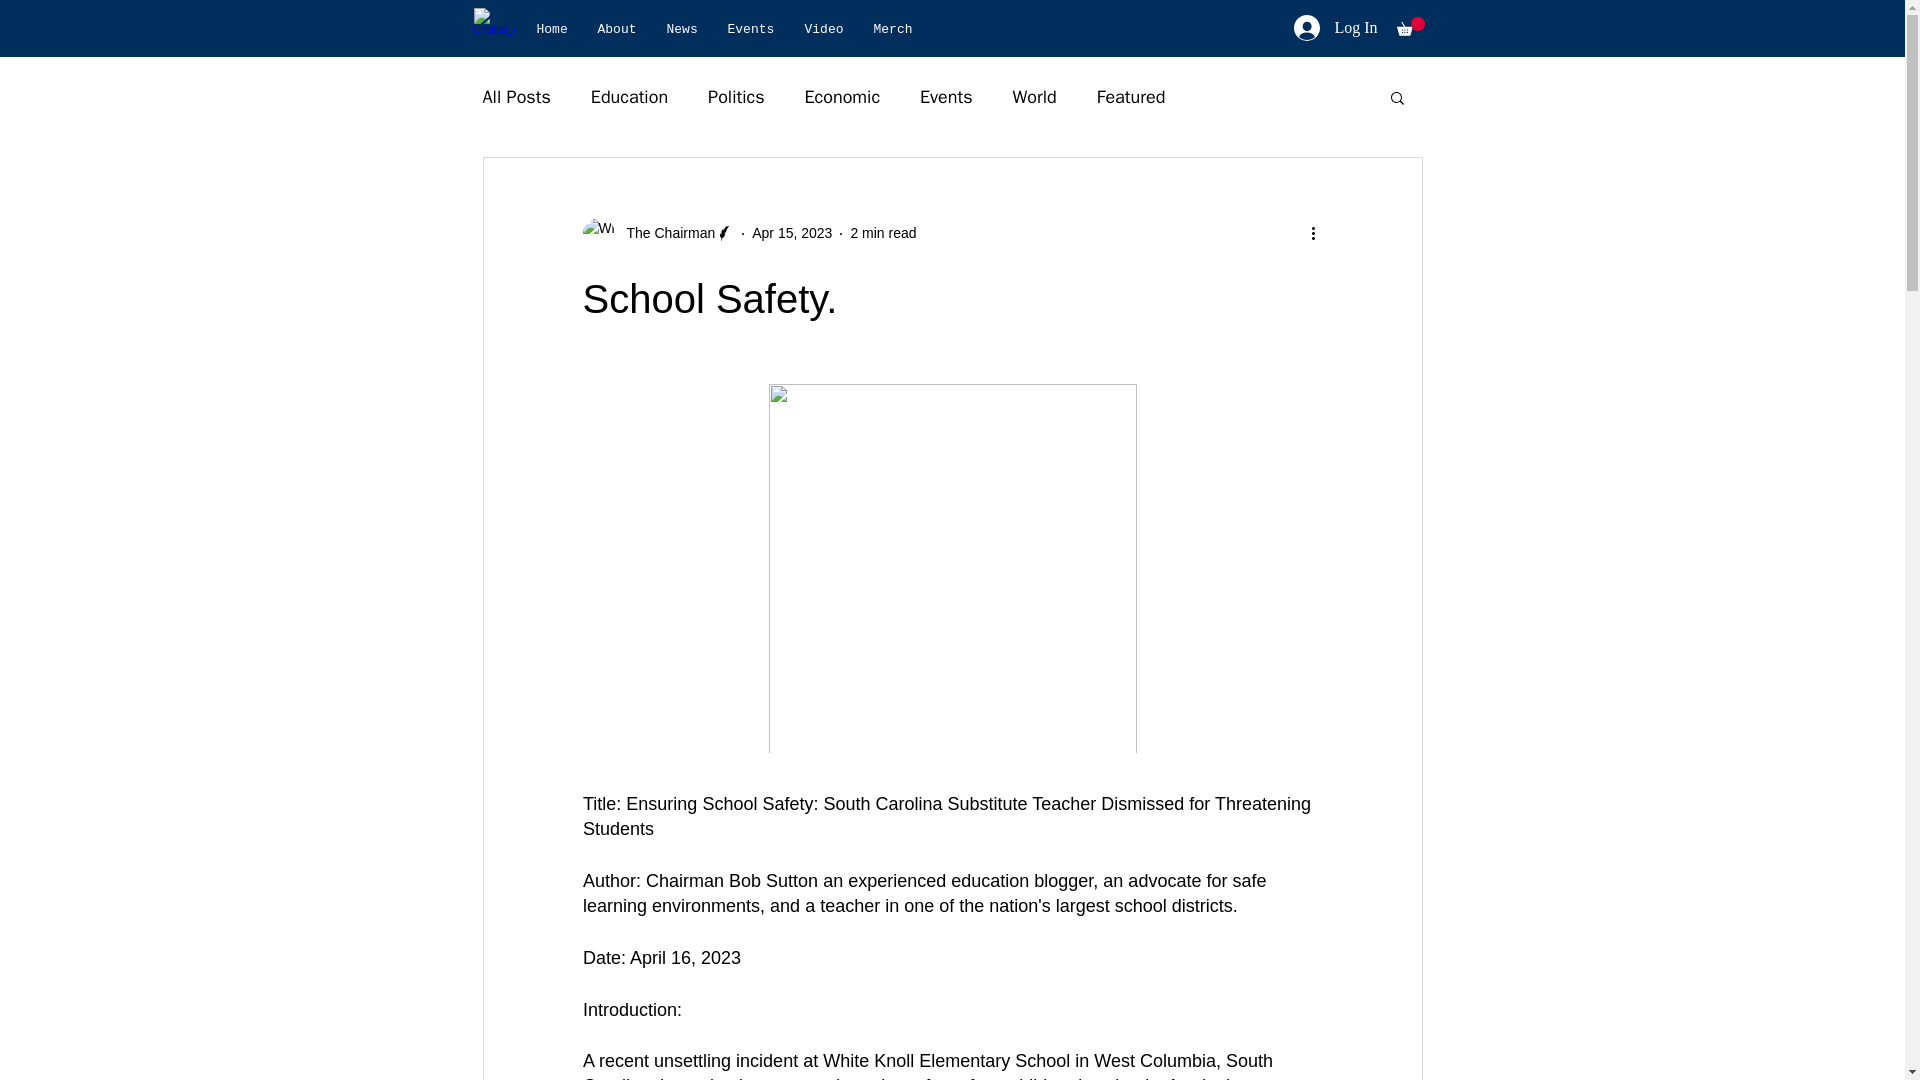 The height and width of the screenshot is (1080, 1920). I want to click on Politics, so click(736, 97).